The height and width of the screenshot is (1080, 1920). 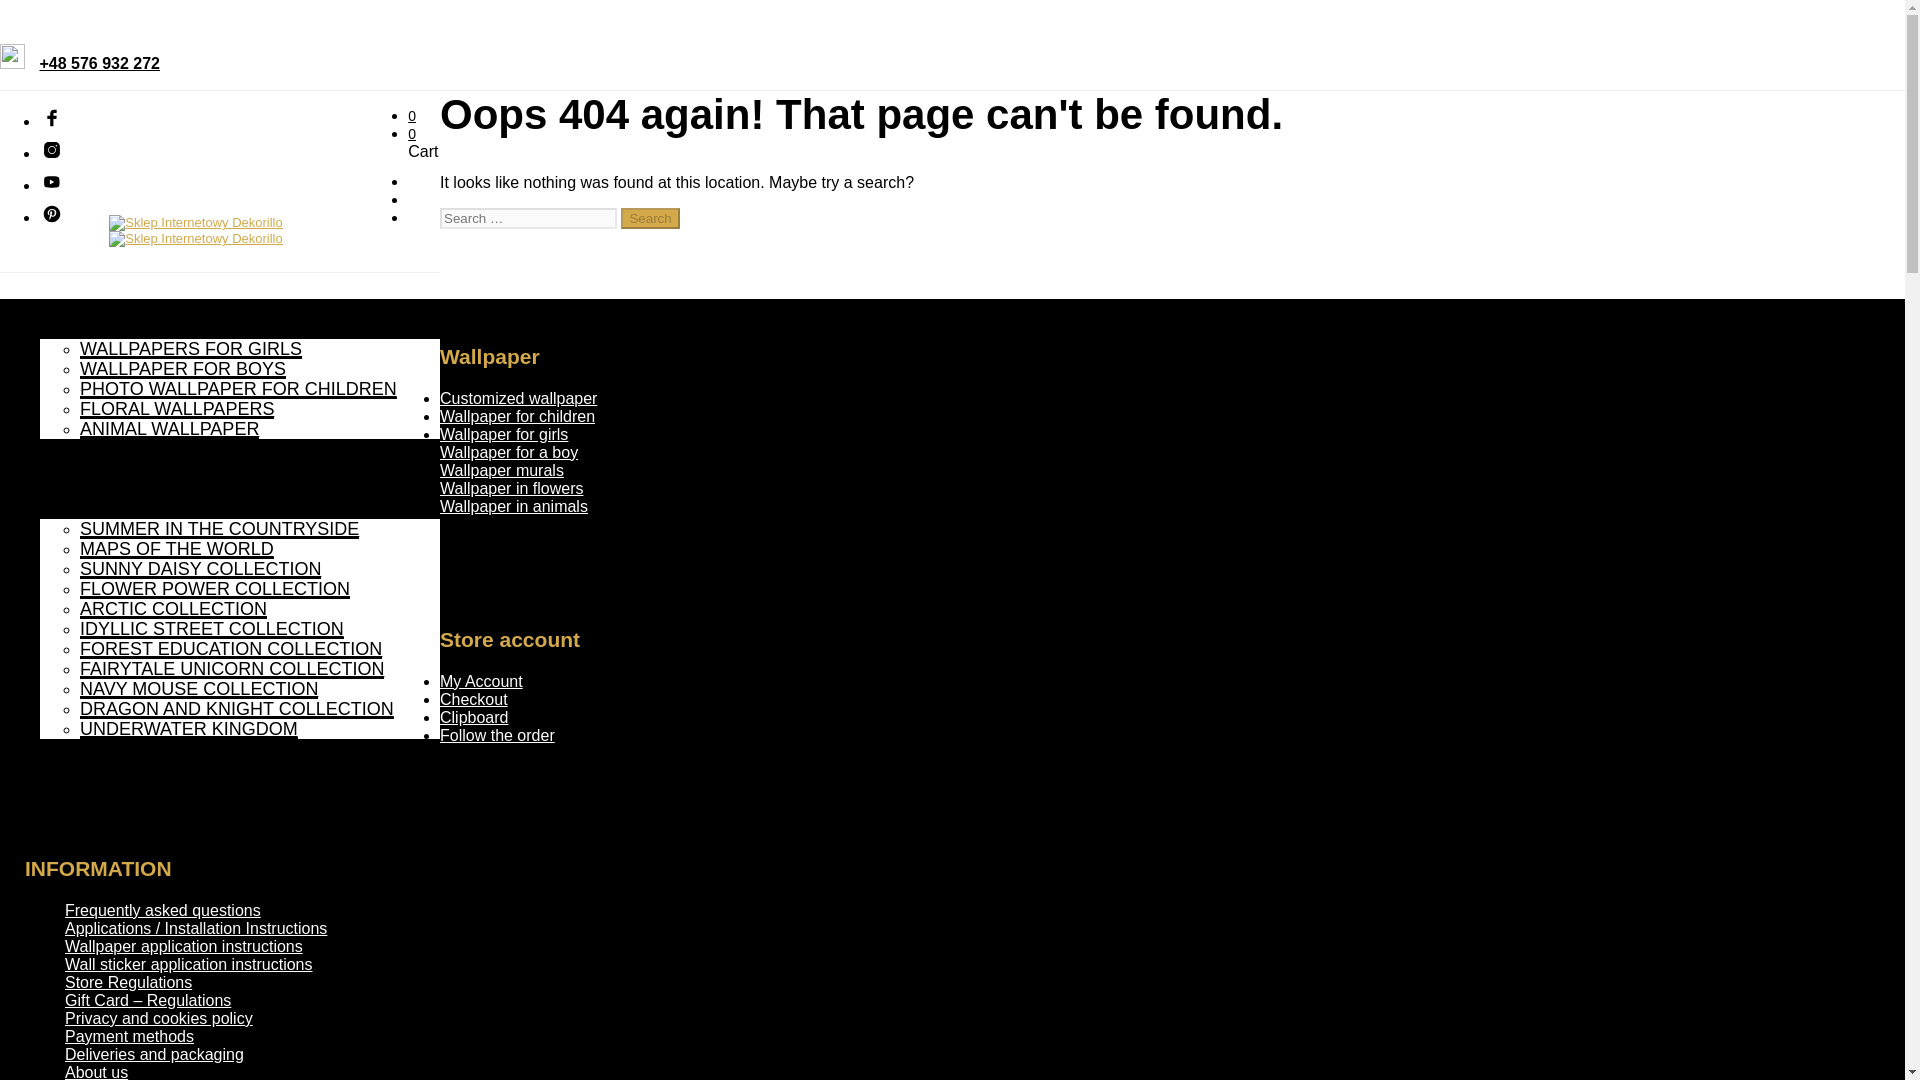 What do you see at coordinates (650, 218) in the screenshot?
I see `Search` at bounding box center [650, 218].